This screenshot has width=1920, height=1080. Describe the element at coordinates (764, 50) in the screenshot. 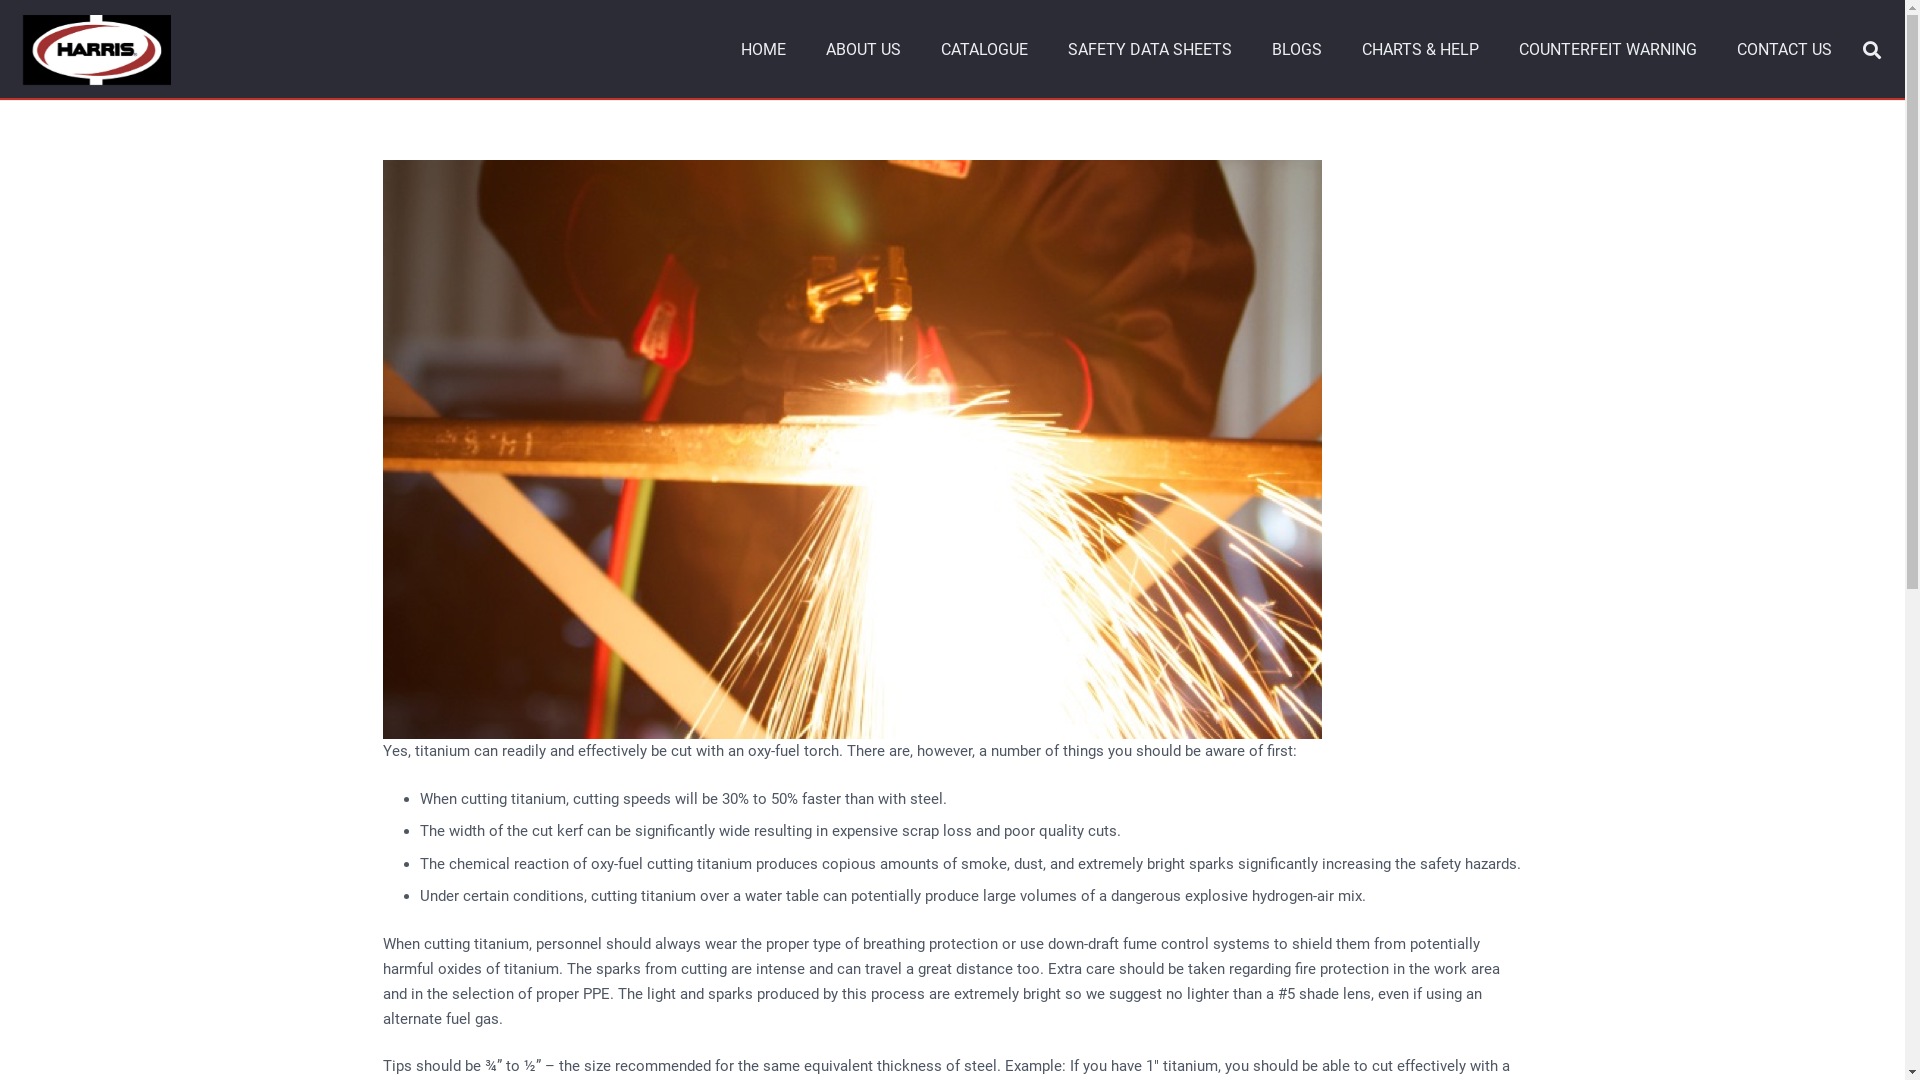

I see `HOME` at that location.